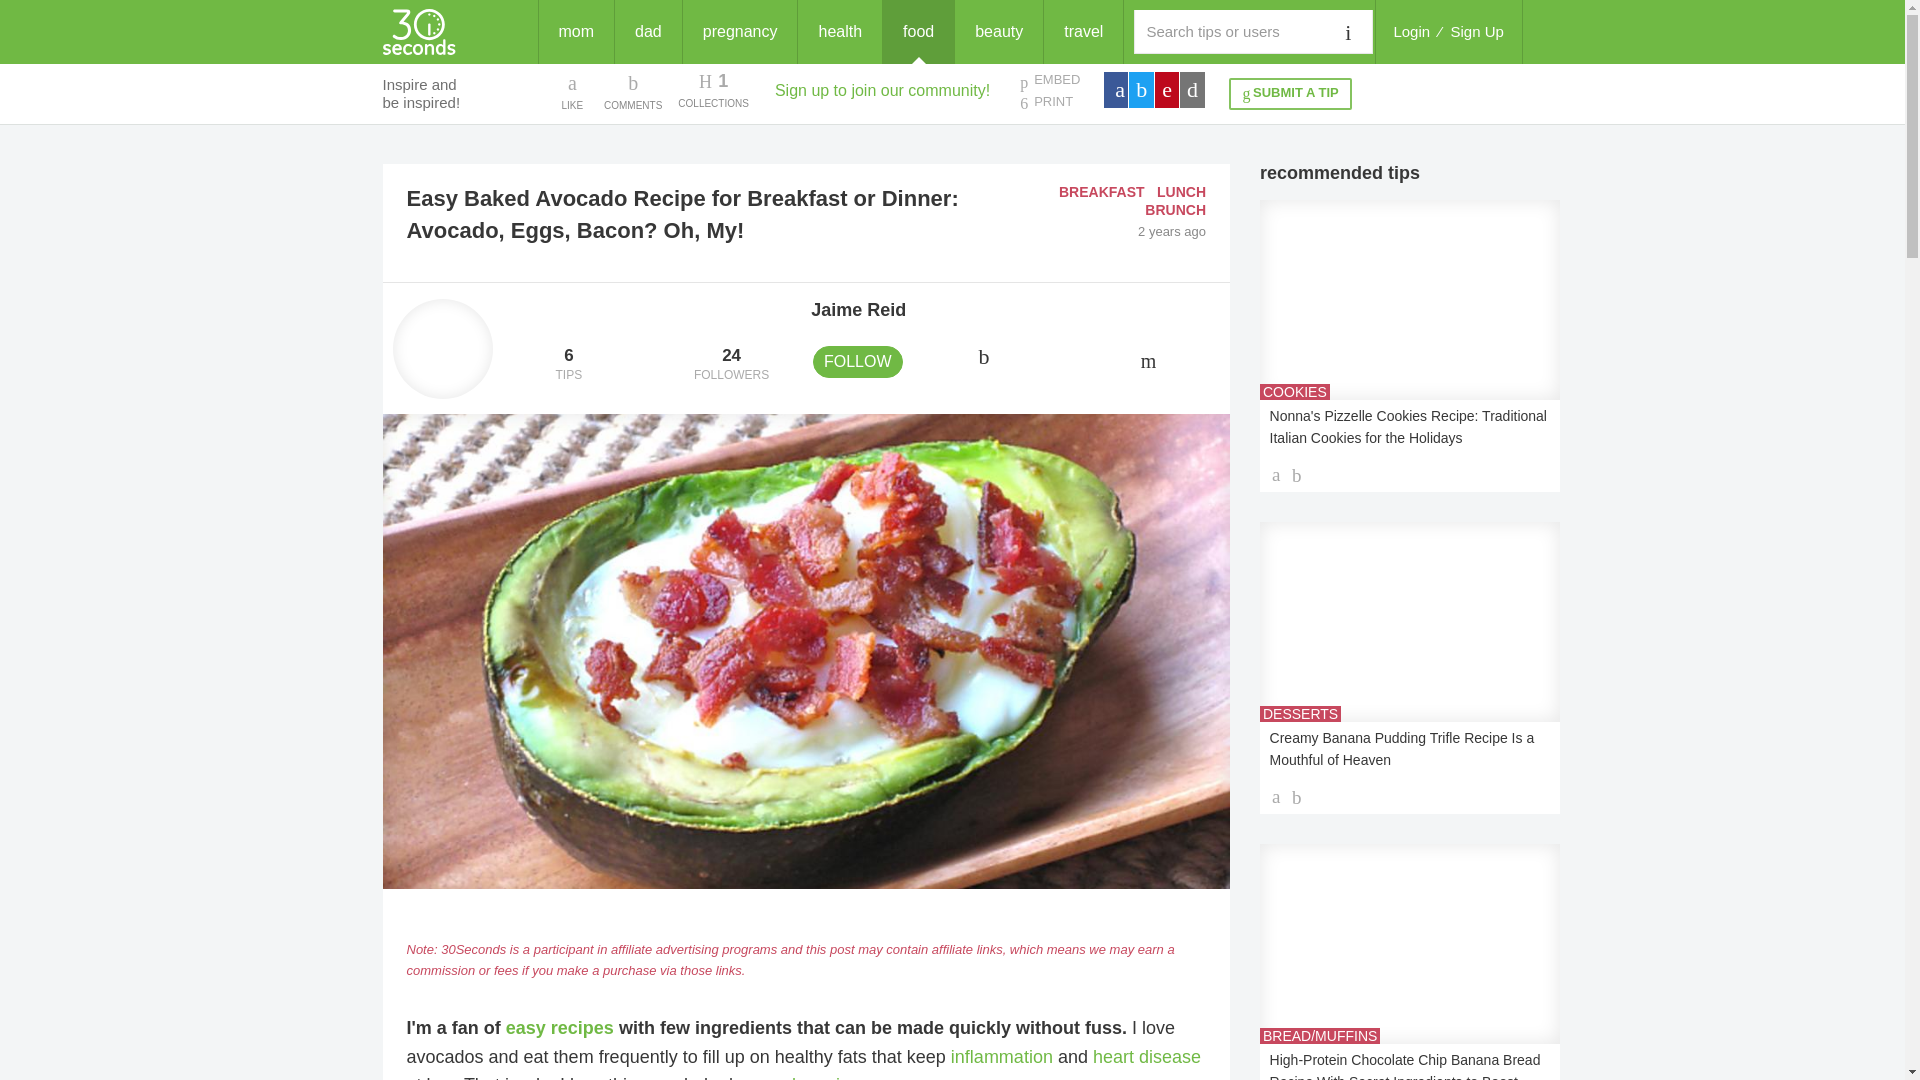 Image resolution: width=1920 pixels, height=1080 pixels. I want to click on Sign up to join our community!, so click(882, 90).